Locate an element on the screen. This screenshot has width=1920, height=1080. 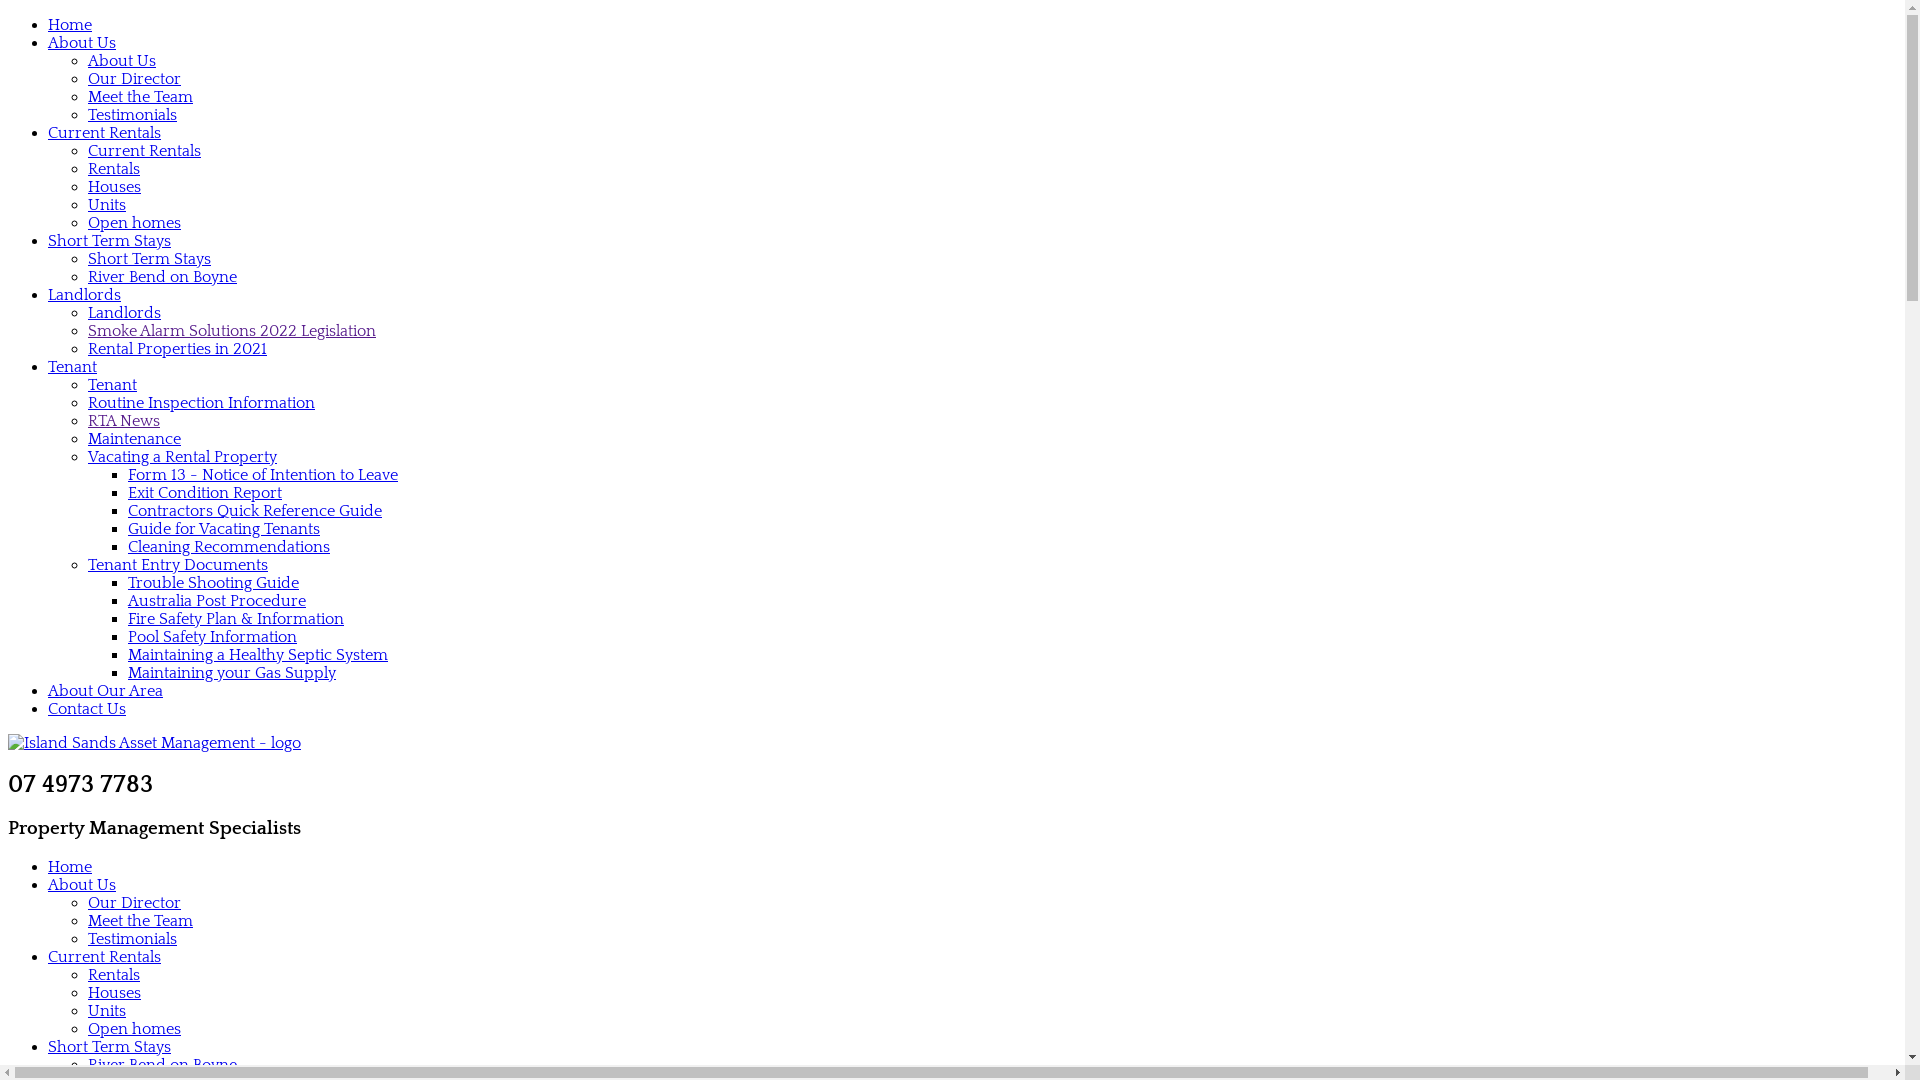
Rentals is located at coordinates (114, 169).